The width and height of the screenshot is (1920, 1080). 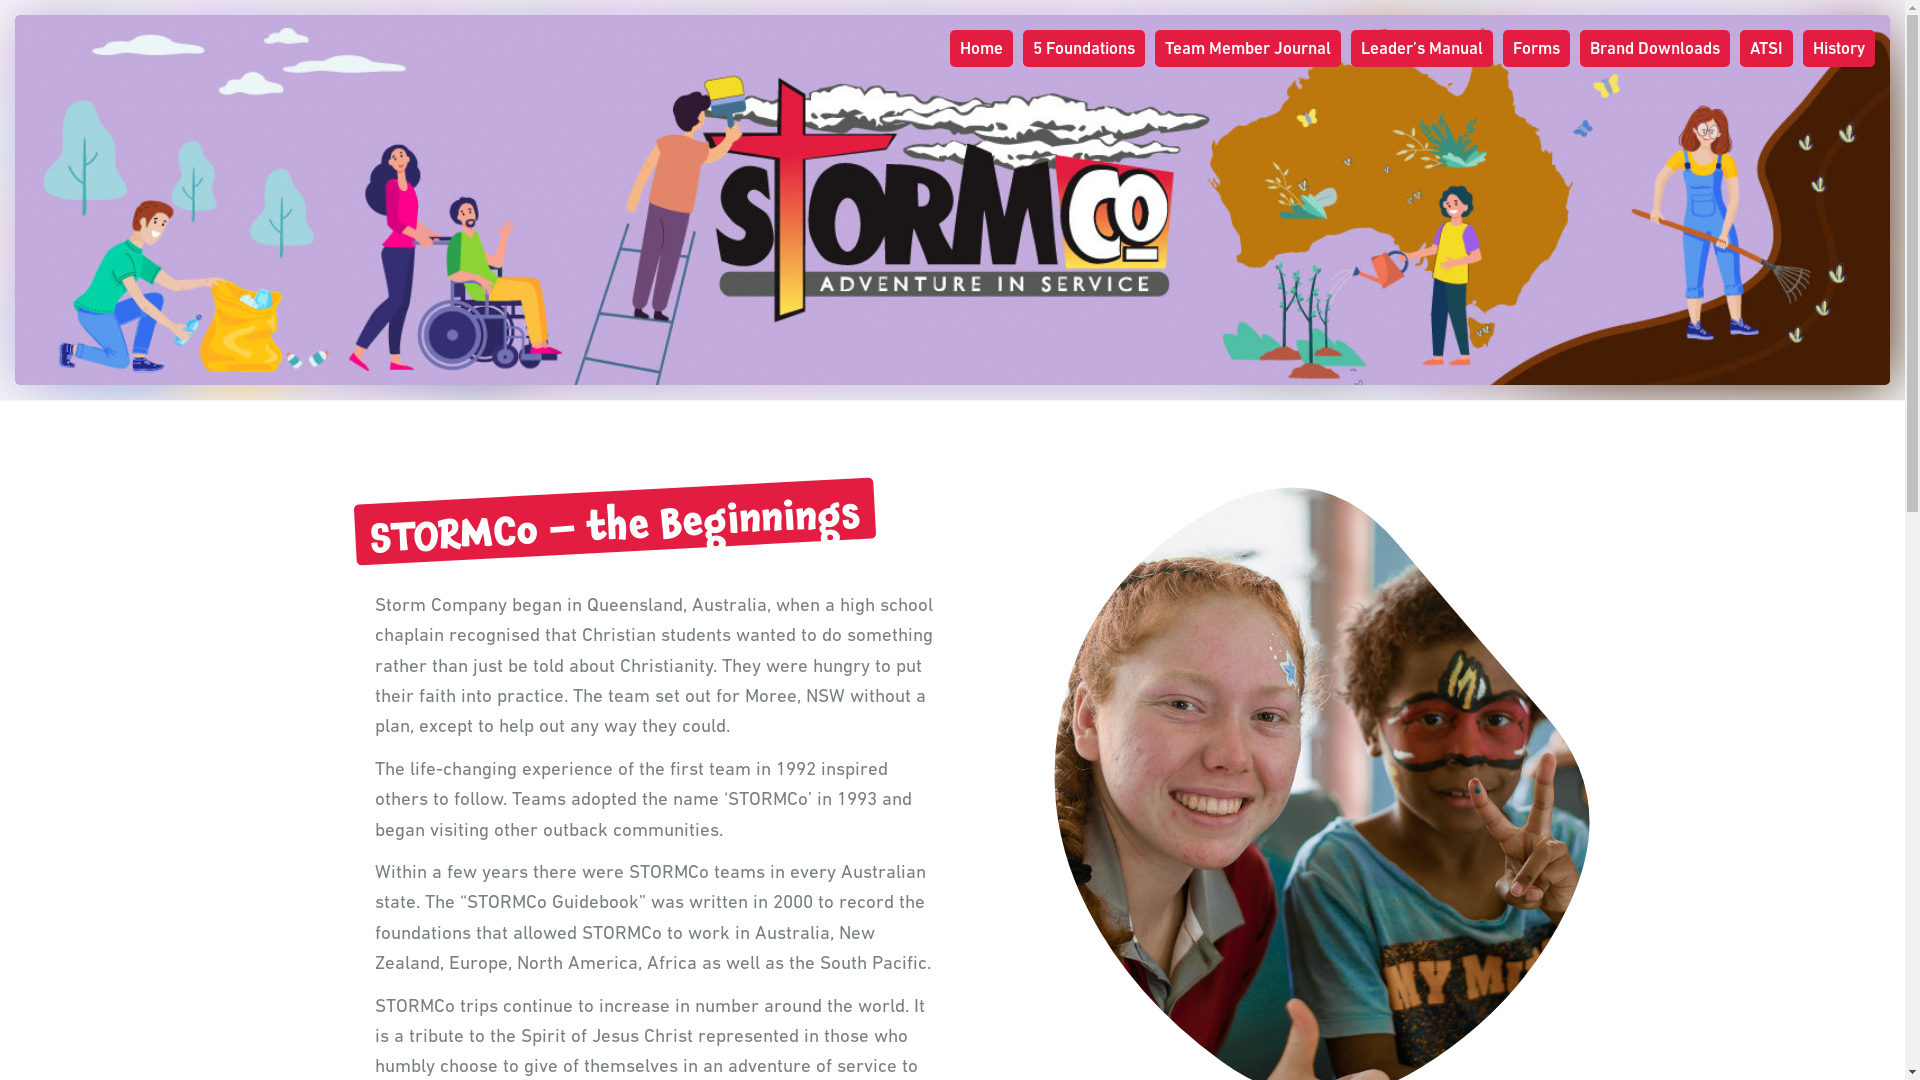 What do you see at coordinates (1084, 48) in the screenshot?
I see `5 Foundations` at bounding box center [1084, 48].